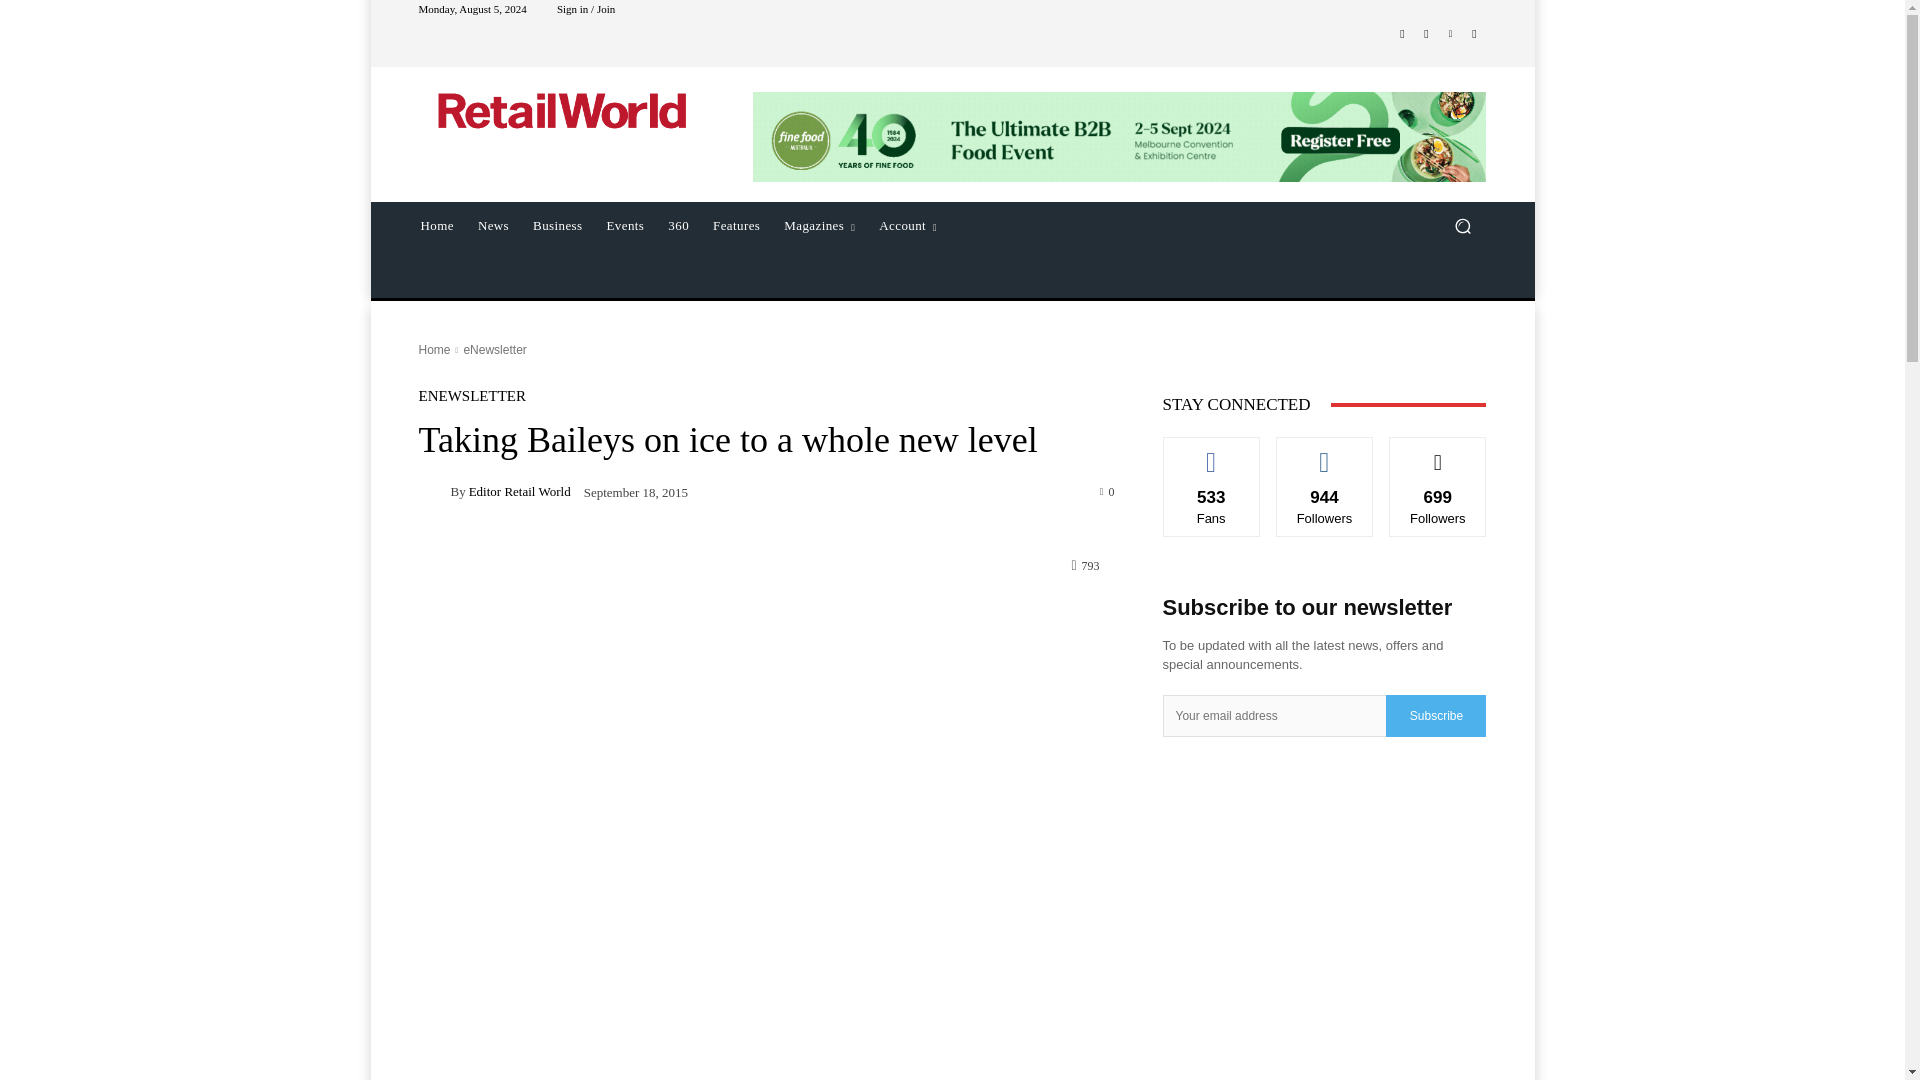 This screenshot has width=1920, height=1080. Describe the element at coordinates (736, 225) in the screenshot. I see `Features` at that location.